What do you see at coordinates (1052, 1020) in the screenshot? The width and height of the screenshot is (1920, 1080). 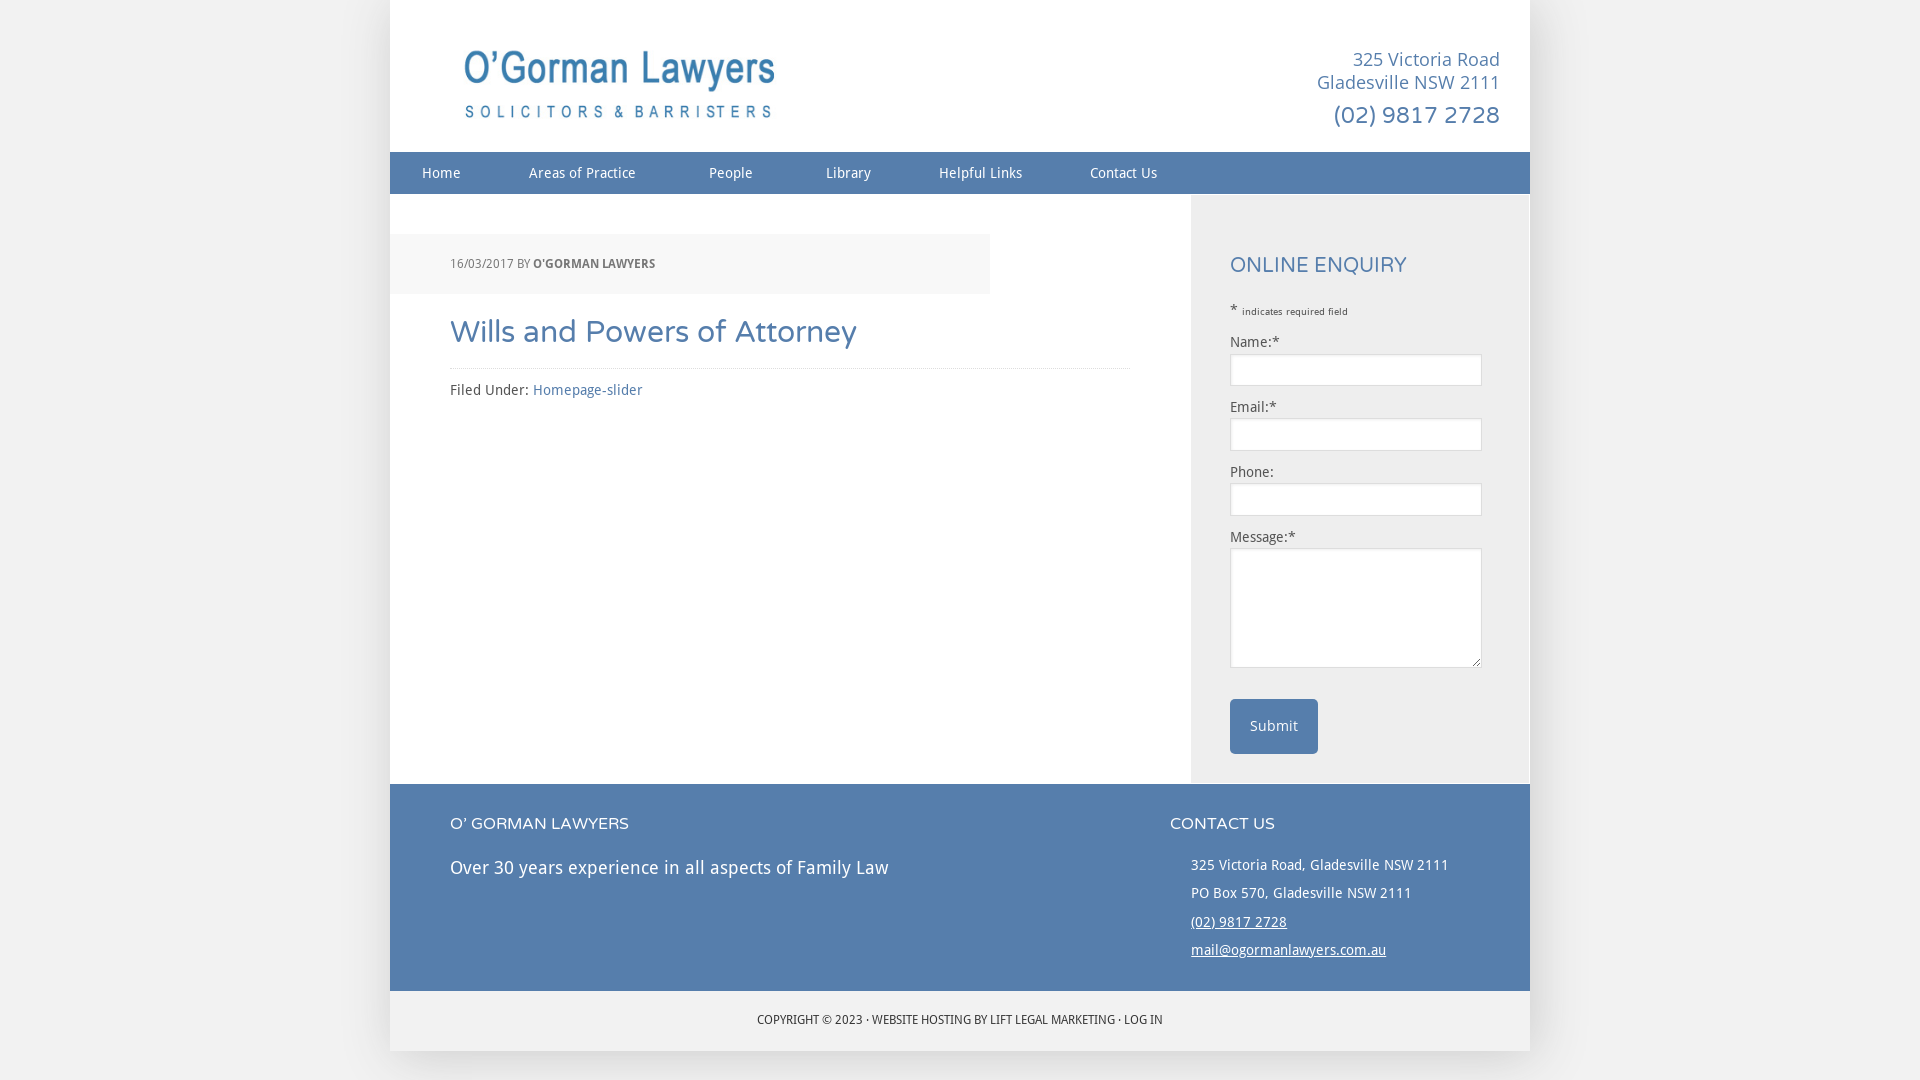 I see `LIFT LEGAL MARKETING` at bounding box center [1052, 1020].